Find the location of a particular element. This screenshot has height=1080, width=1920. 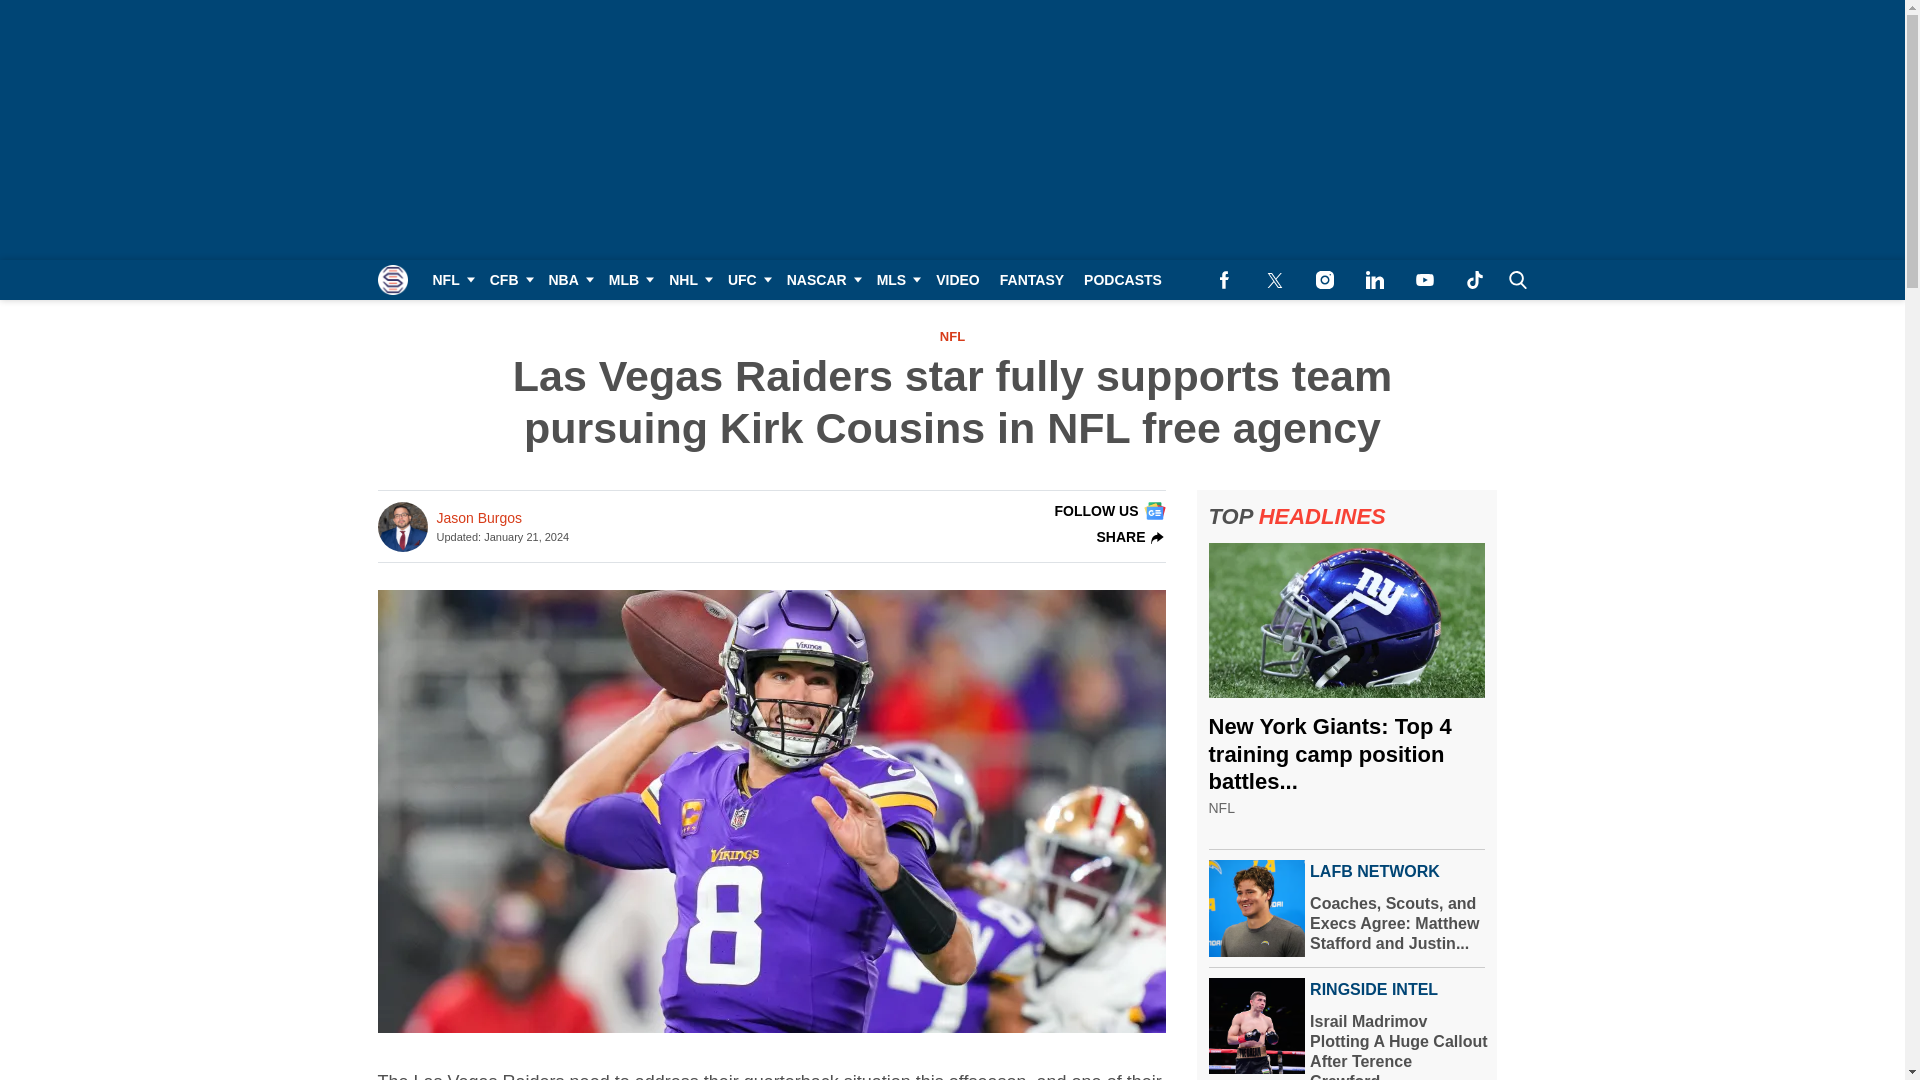

Subscribe to our YouTube channel is located at coordinates (1424, 280).